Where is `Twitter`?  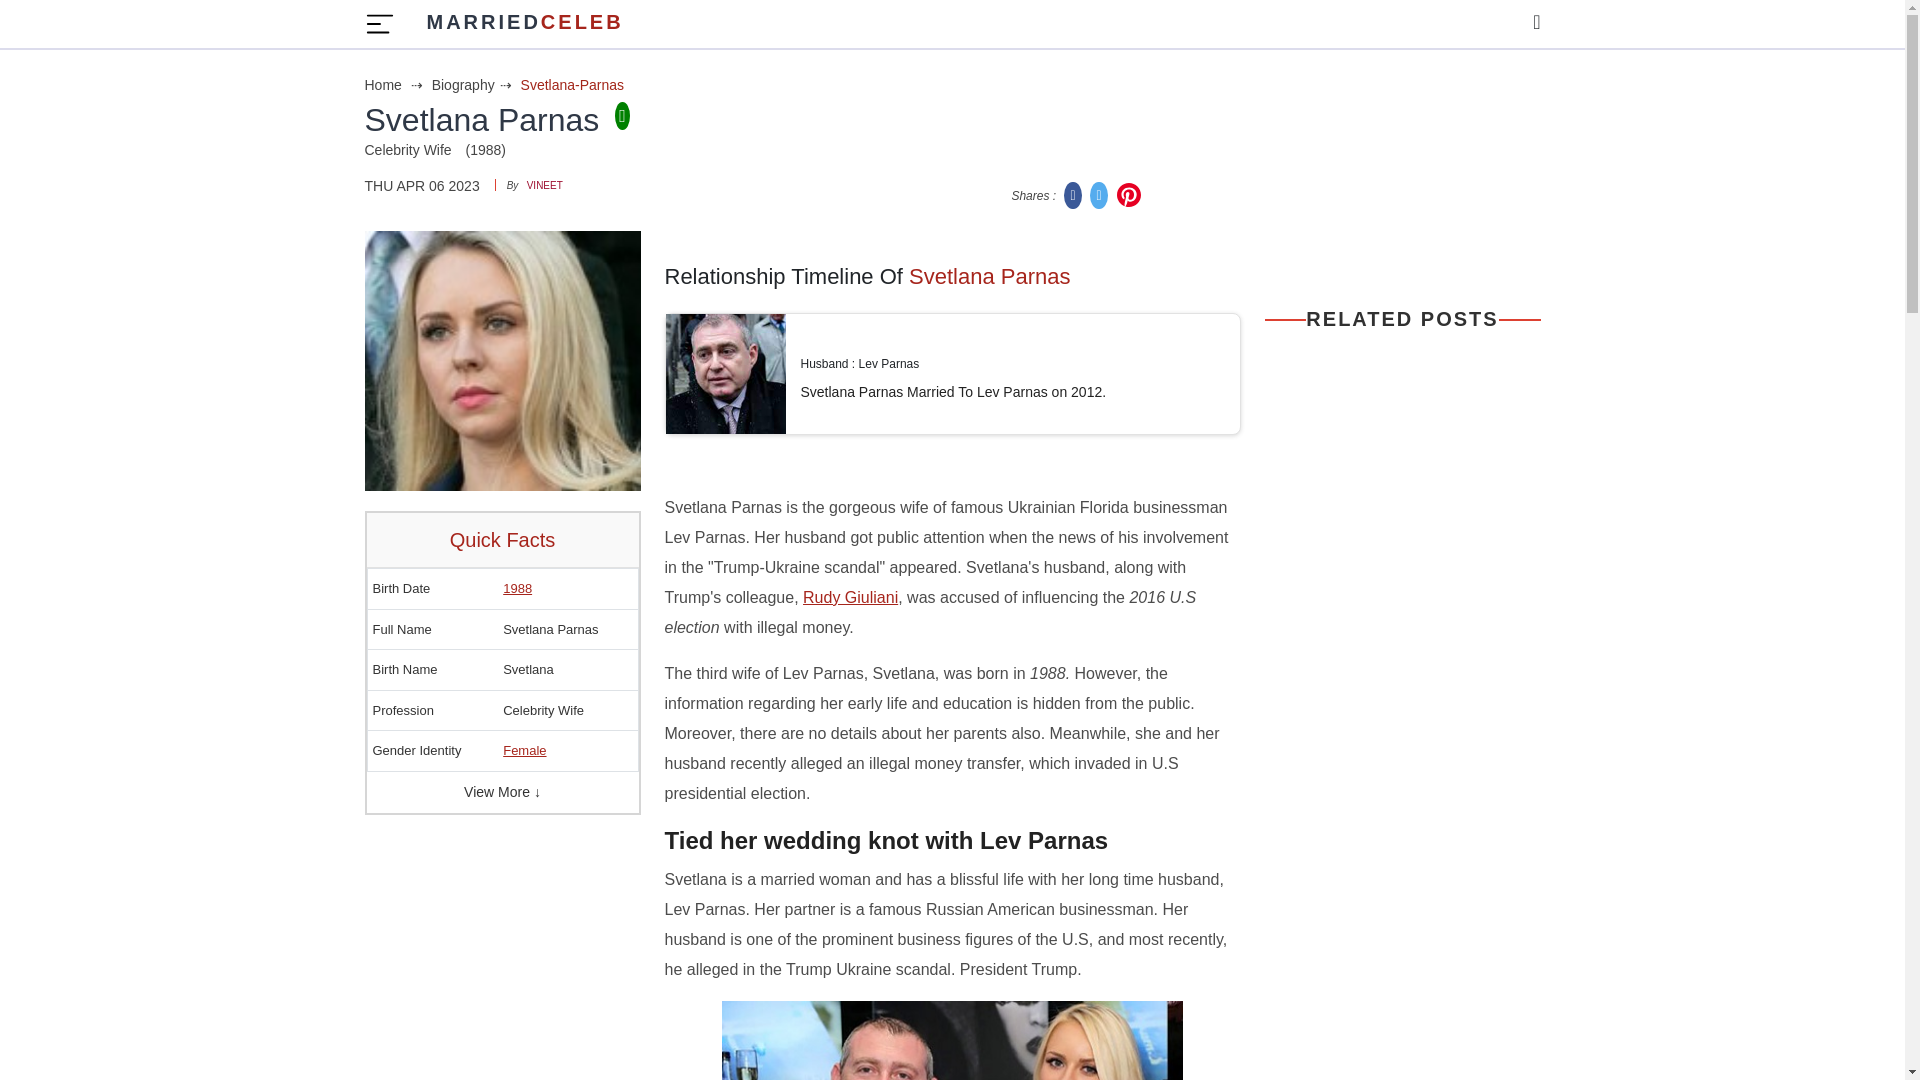 Twitter is located at coordinates (474, 84).